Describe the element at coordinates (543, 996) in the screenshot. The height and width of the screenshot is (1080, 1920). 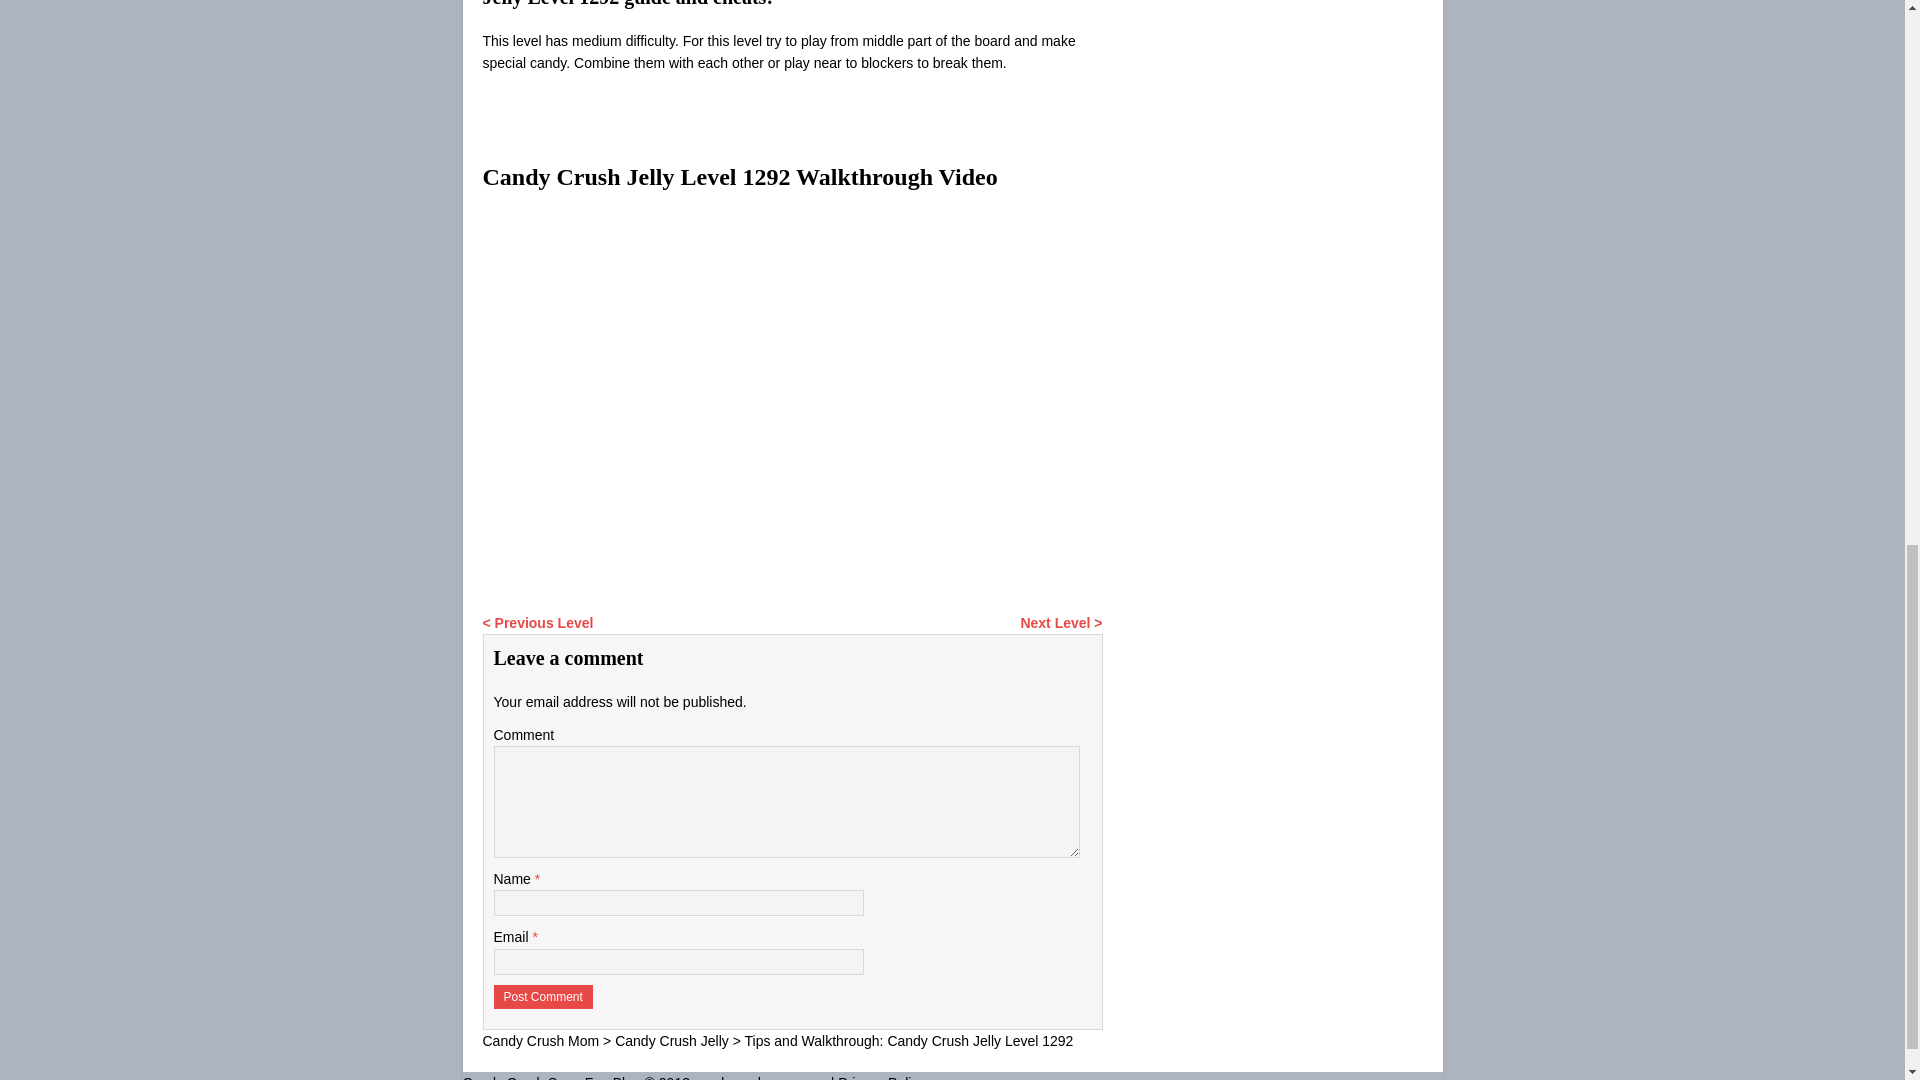
I see `Post Comment` at that location.